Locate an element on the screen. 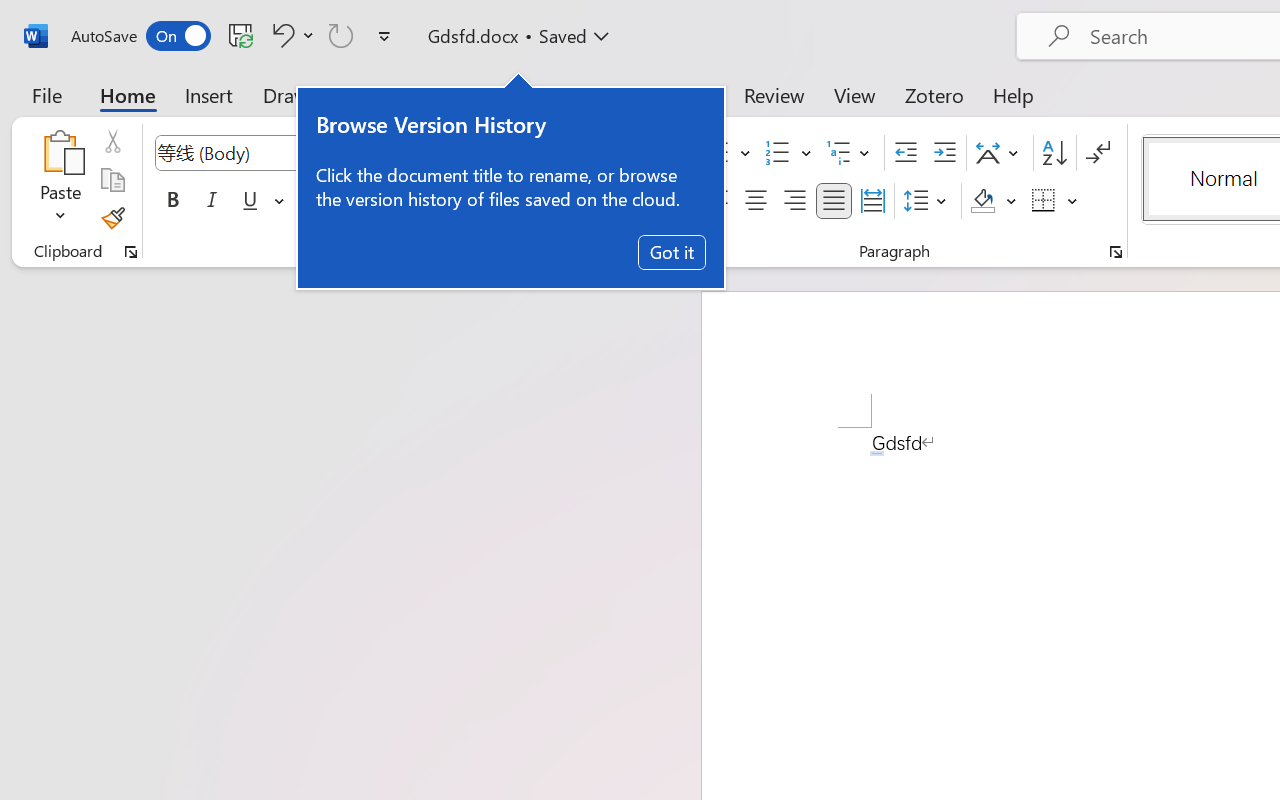 The width and height of the screenshot is (1280, 800). Increase Indent is located at coordinates (944, 153).